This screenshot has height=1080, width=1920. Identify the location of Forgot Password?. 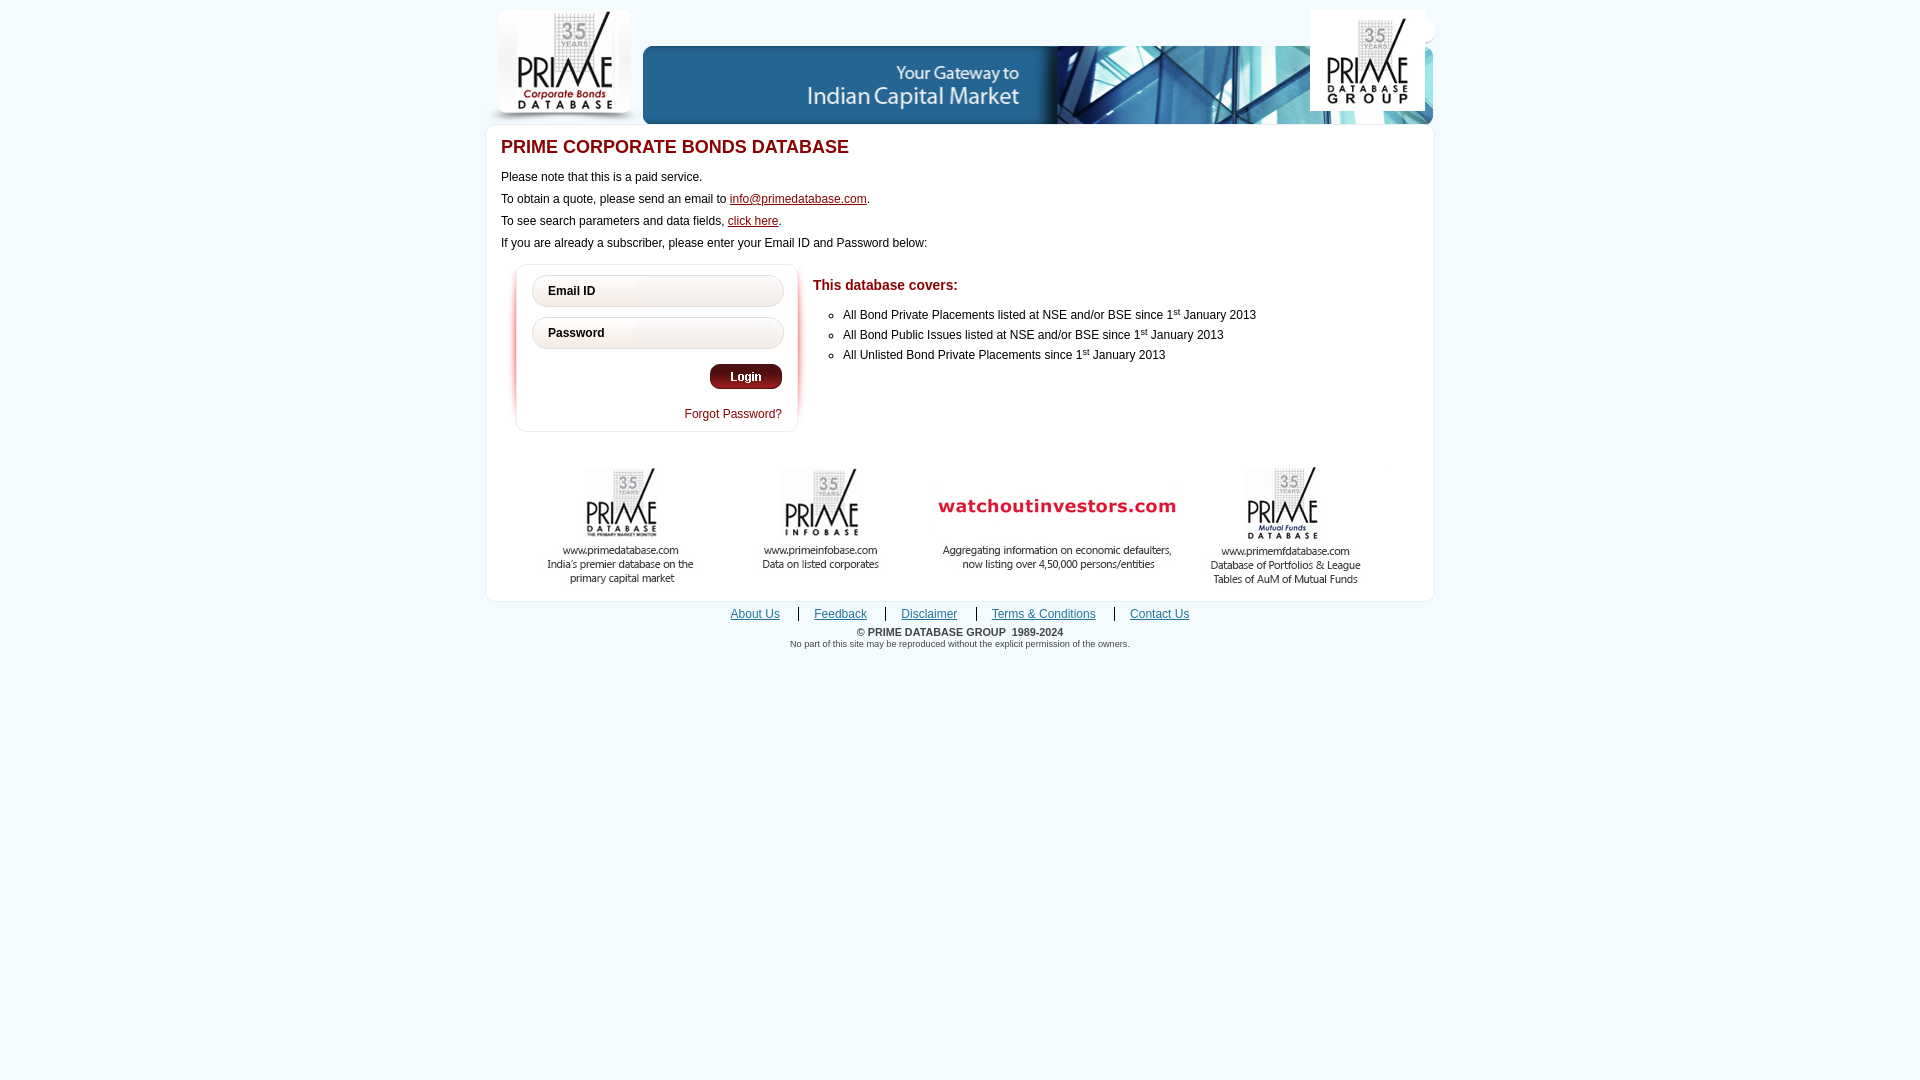
(733, 414).